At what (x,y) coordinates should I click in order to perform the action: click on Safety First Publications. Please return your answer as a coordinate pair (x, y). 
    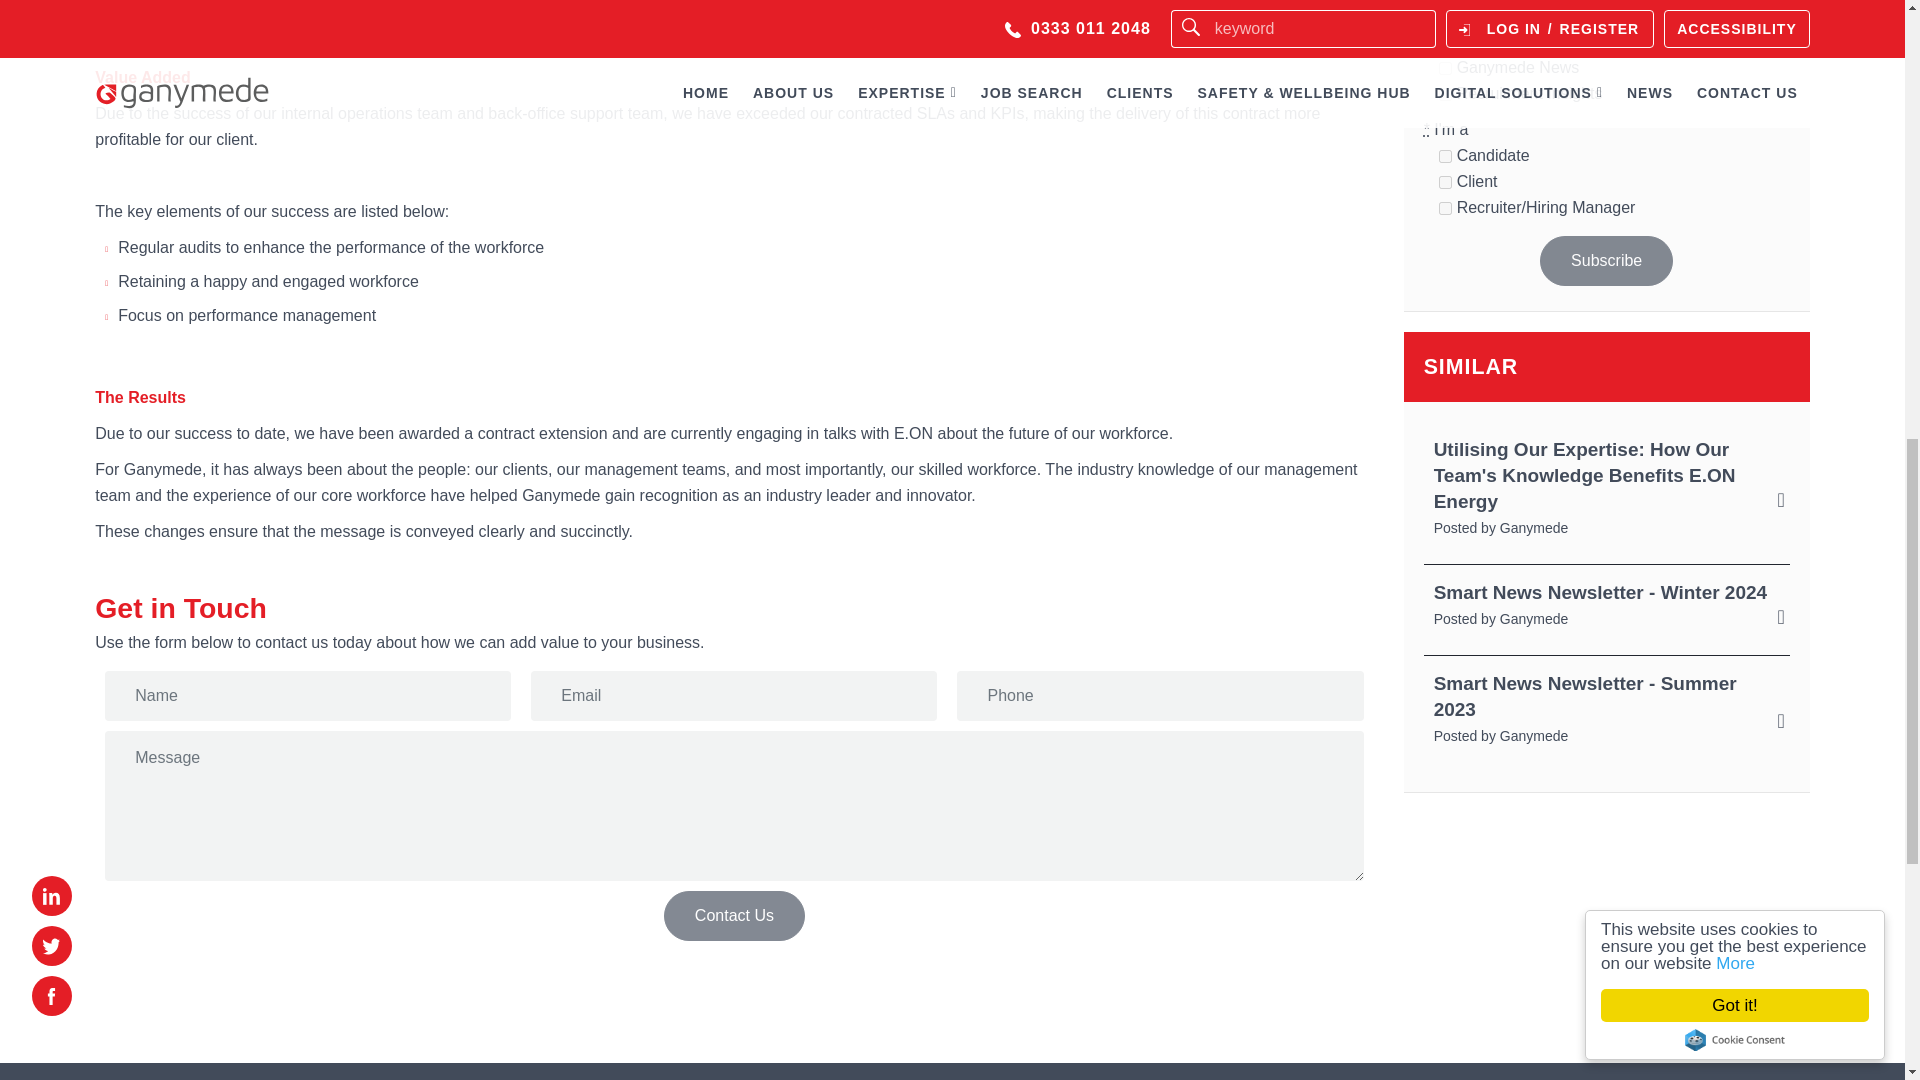
    Looking at the image, I should click on (1444, 42).